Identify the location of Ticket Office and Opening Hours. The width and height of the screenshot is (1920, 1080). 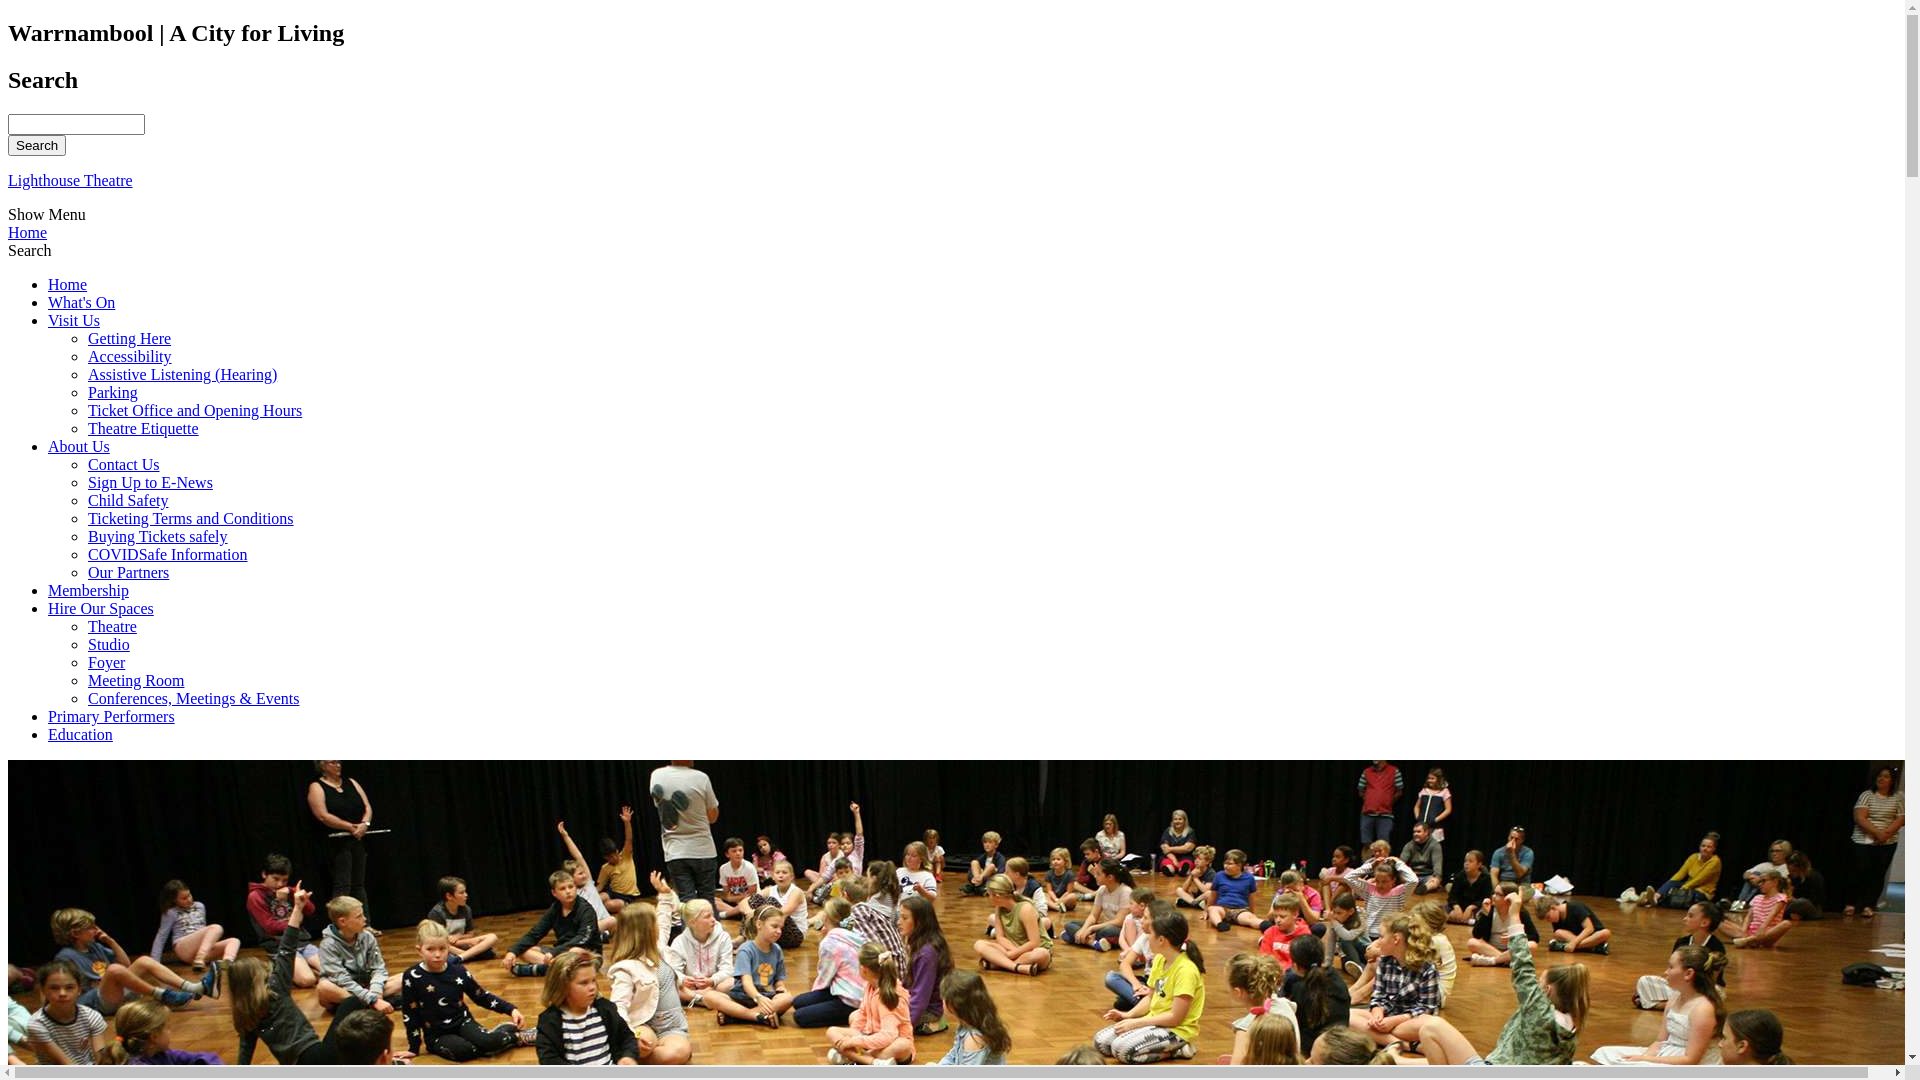
(195, 410).